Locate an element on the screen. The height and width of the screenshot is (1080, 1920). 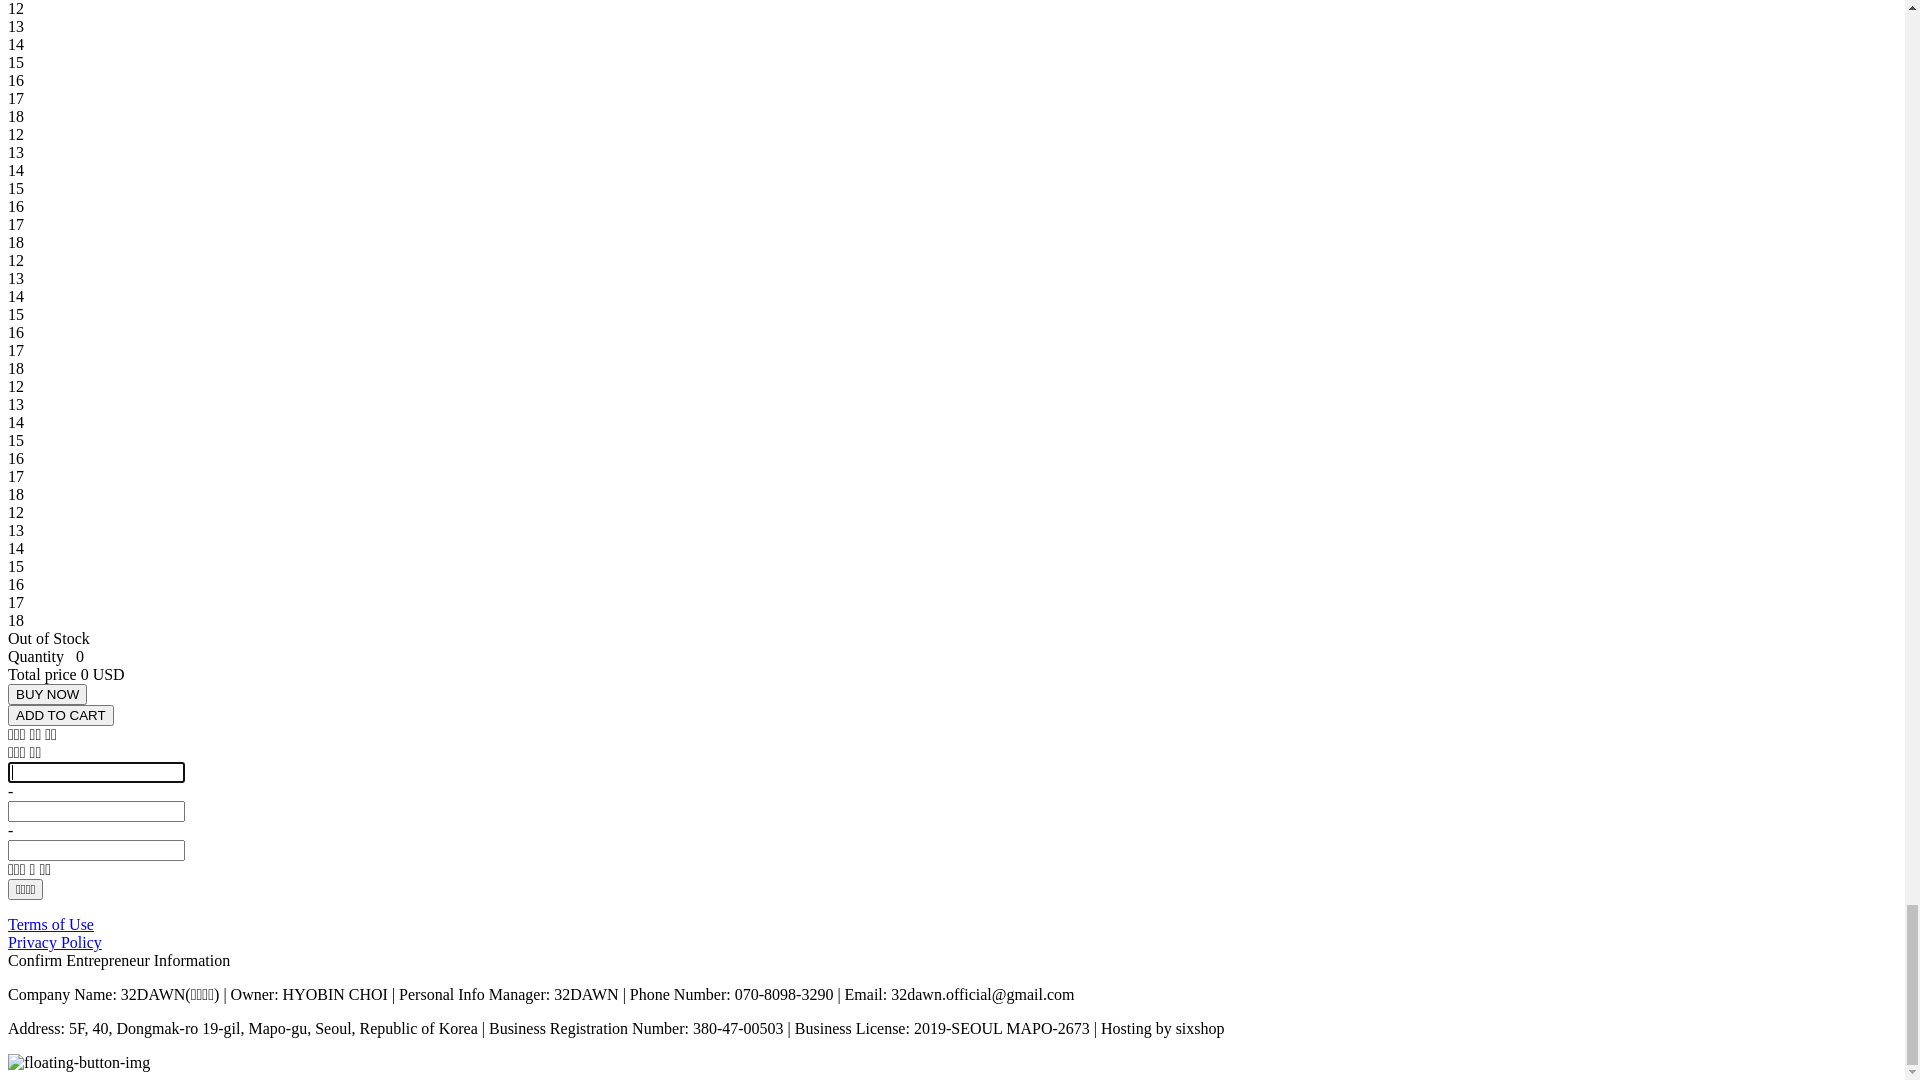
FAIRY IN THE DARK is located at coordinates (163, 954).